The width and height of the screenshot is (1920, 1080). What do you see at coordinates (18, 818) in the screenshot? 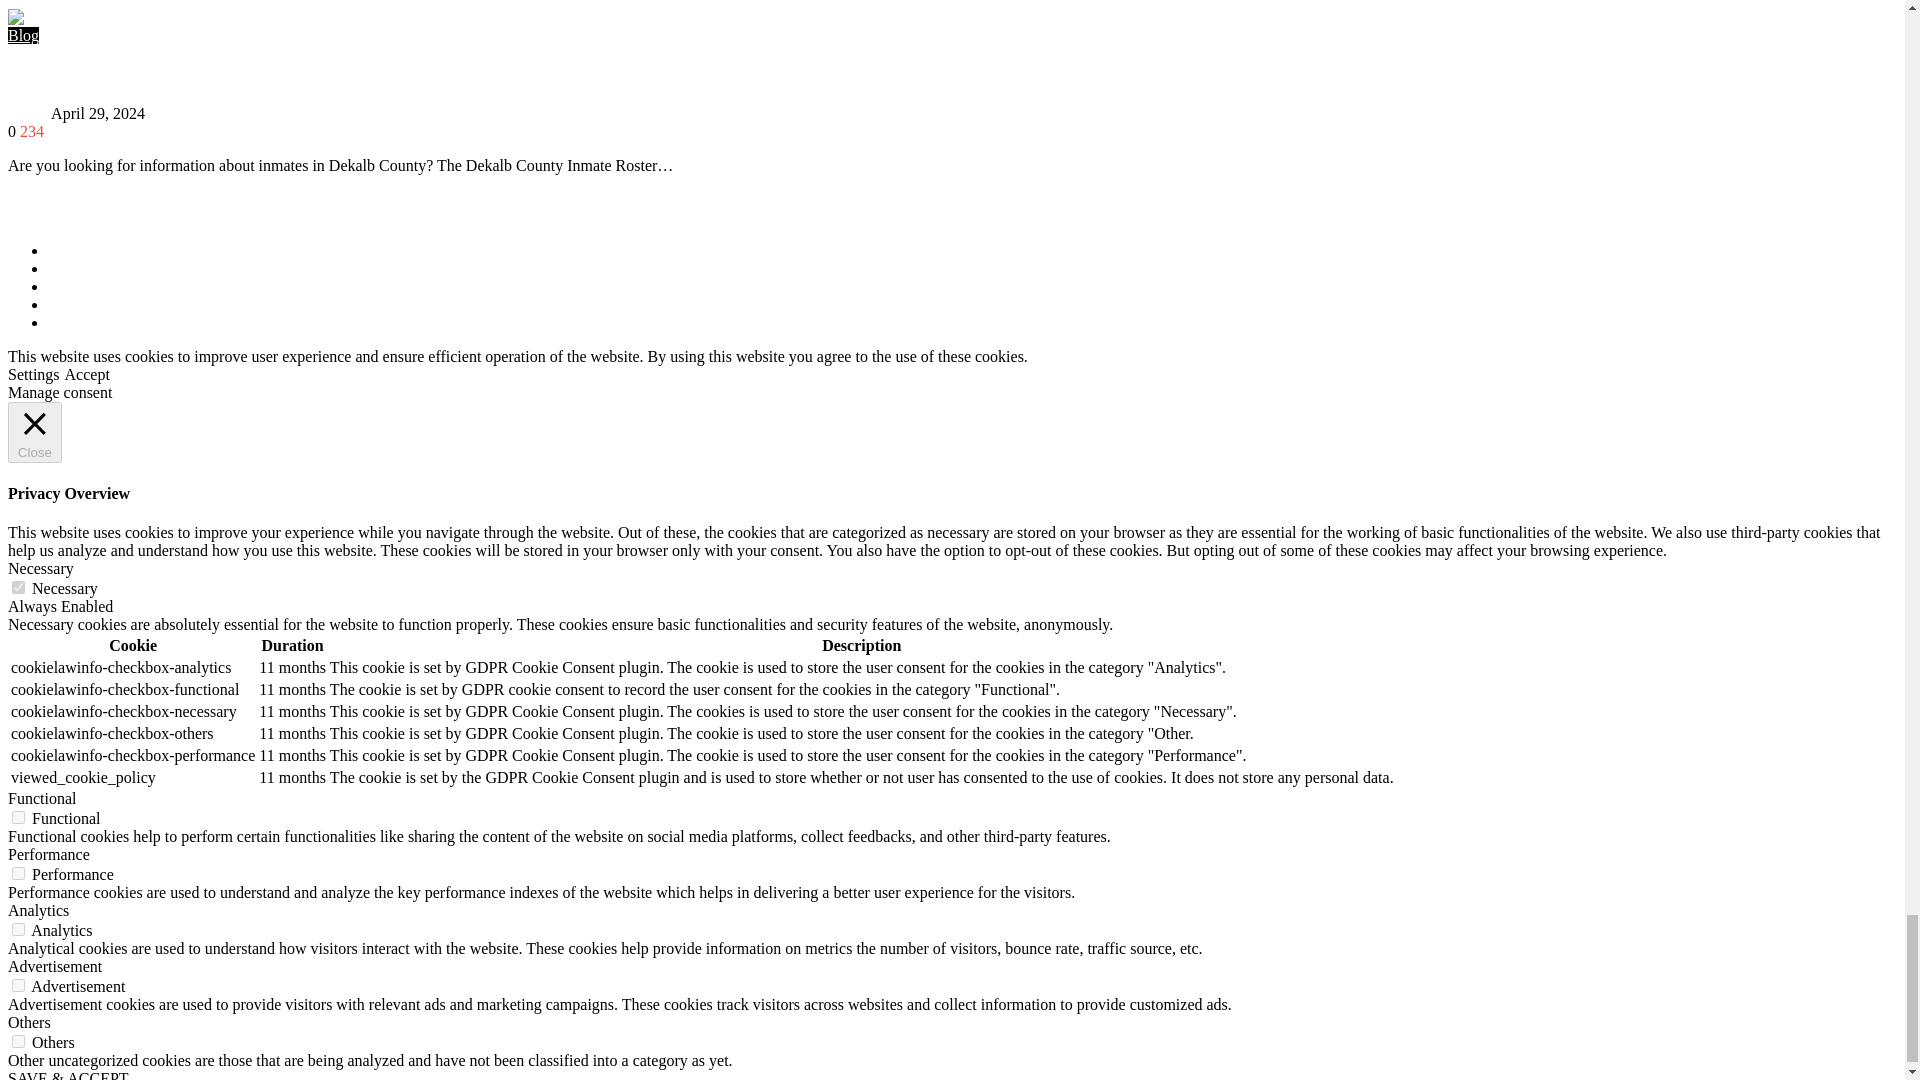
I see `on` at bounding box center [18, 818].